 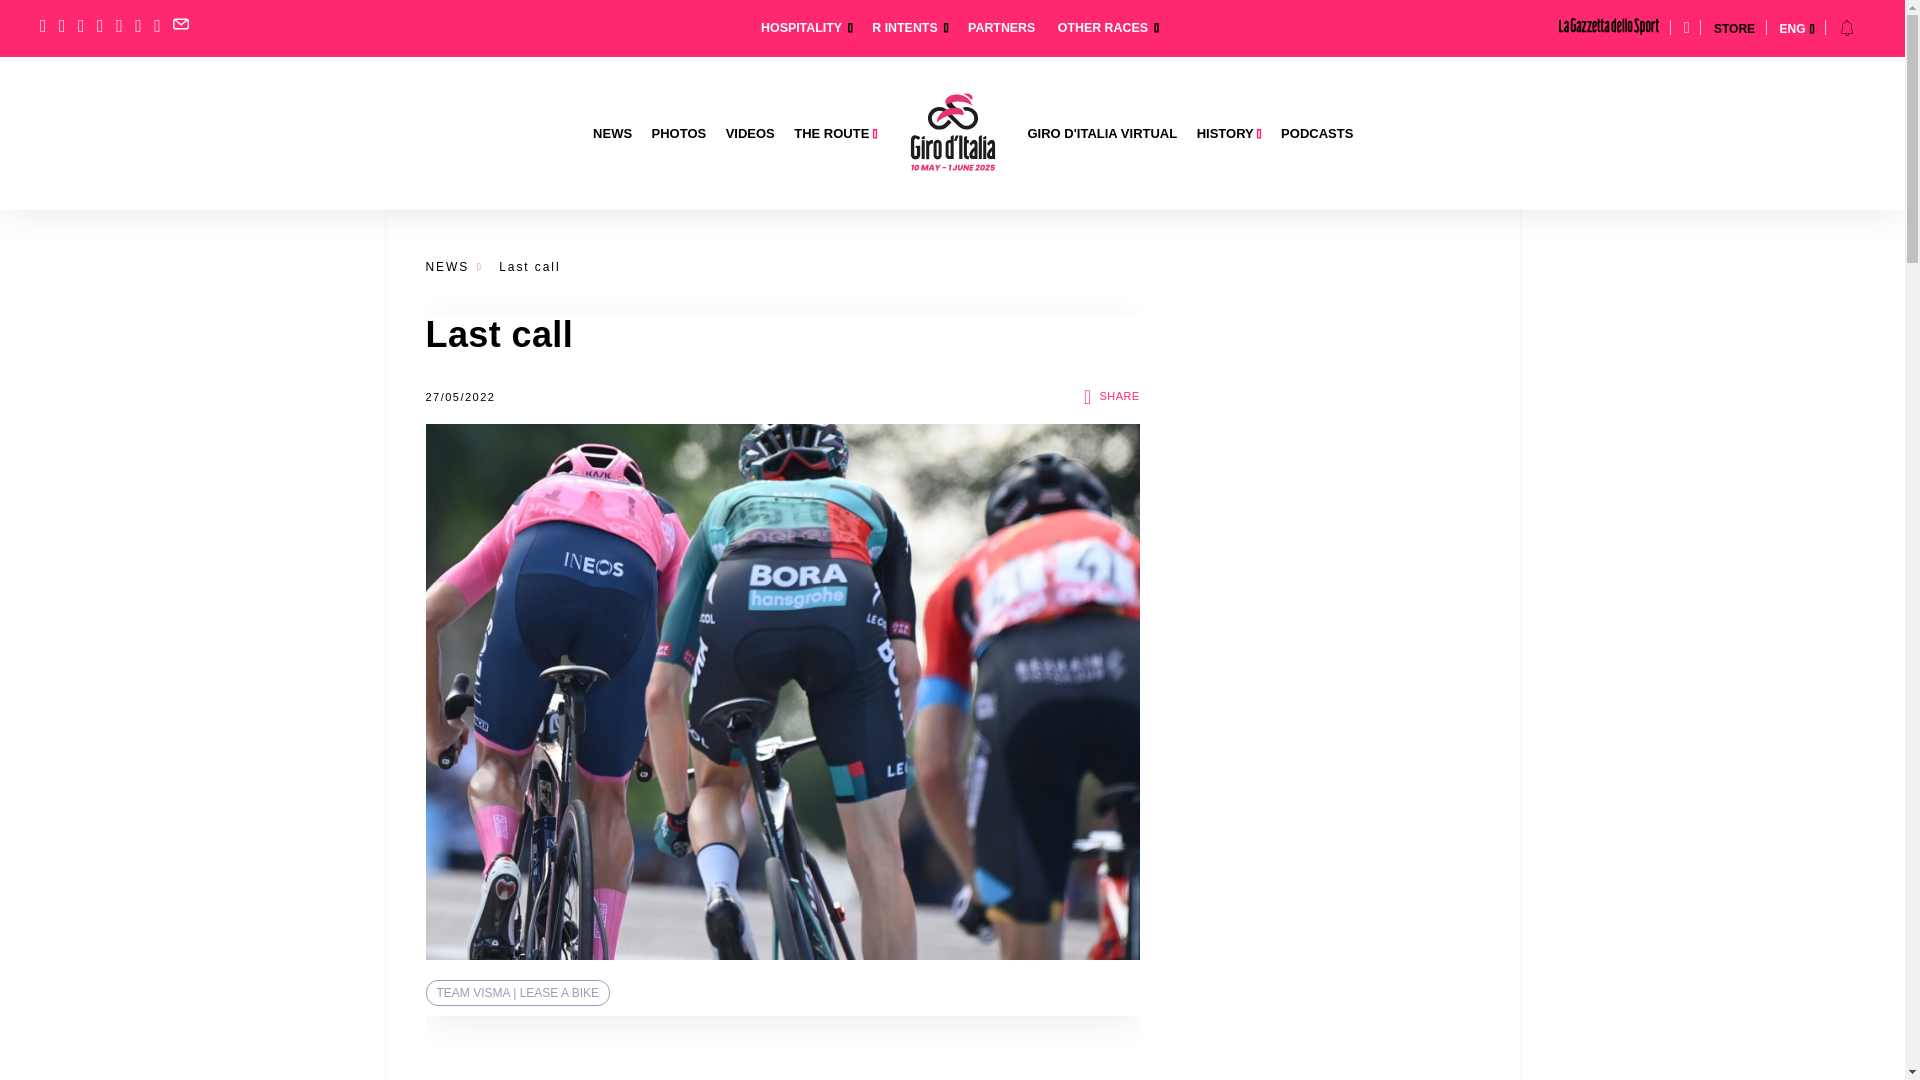 I want to click on R INTENTS, so click(x=900, y=21).